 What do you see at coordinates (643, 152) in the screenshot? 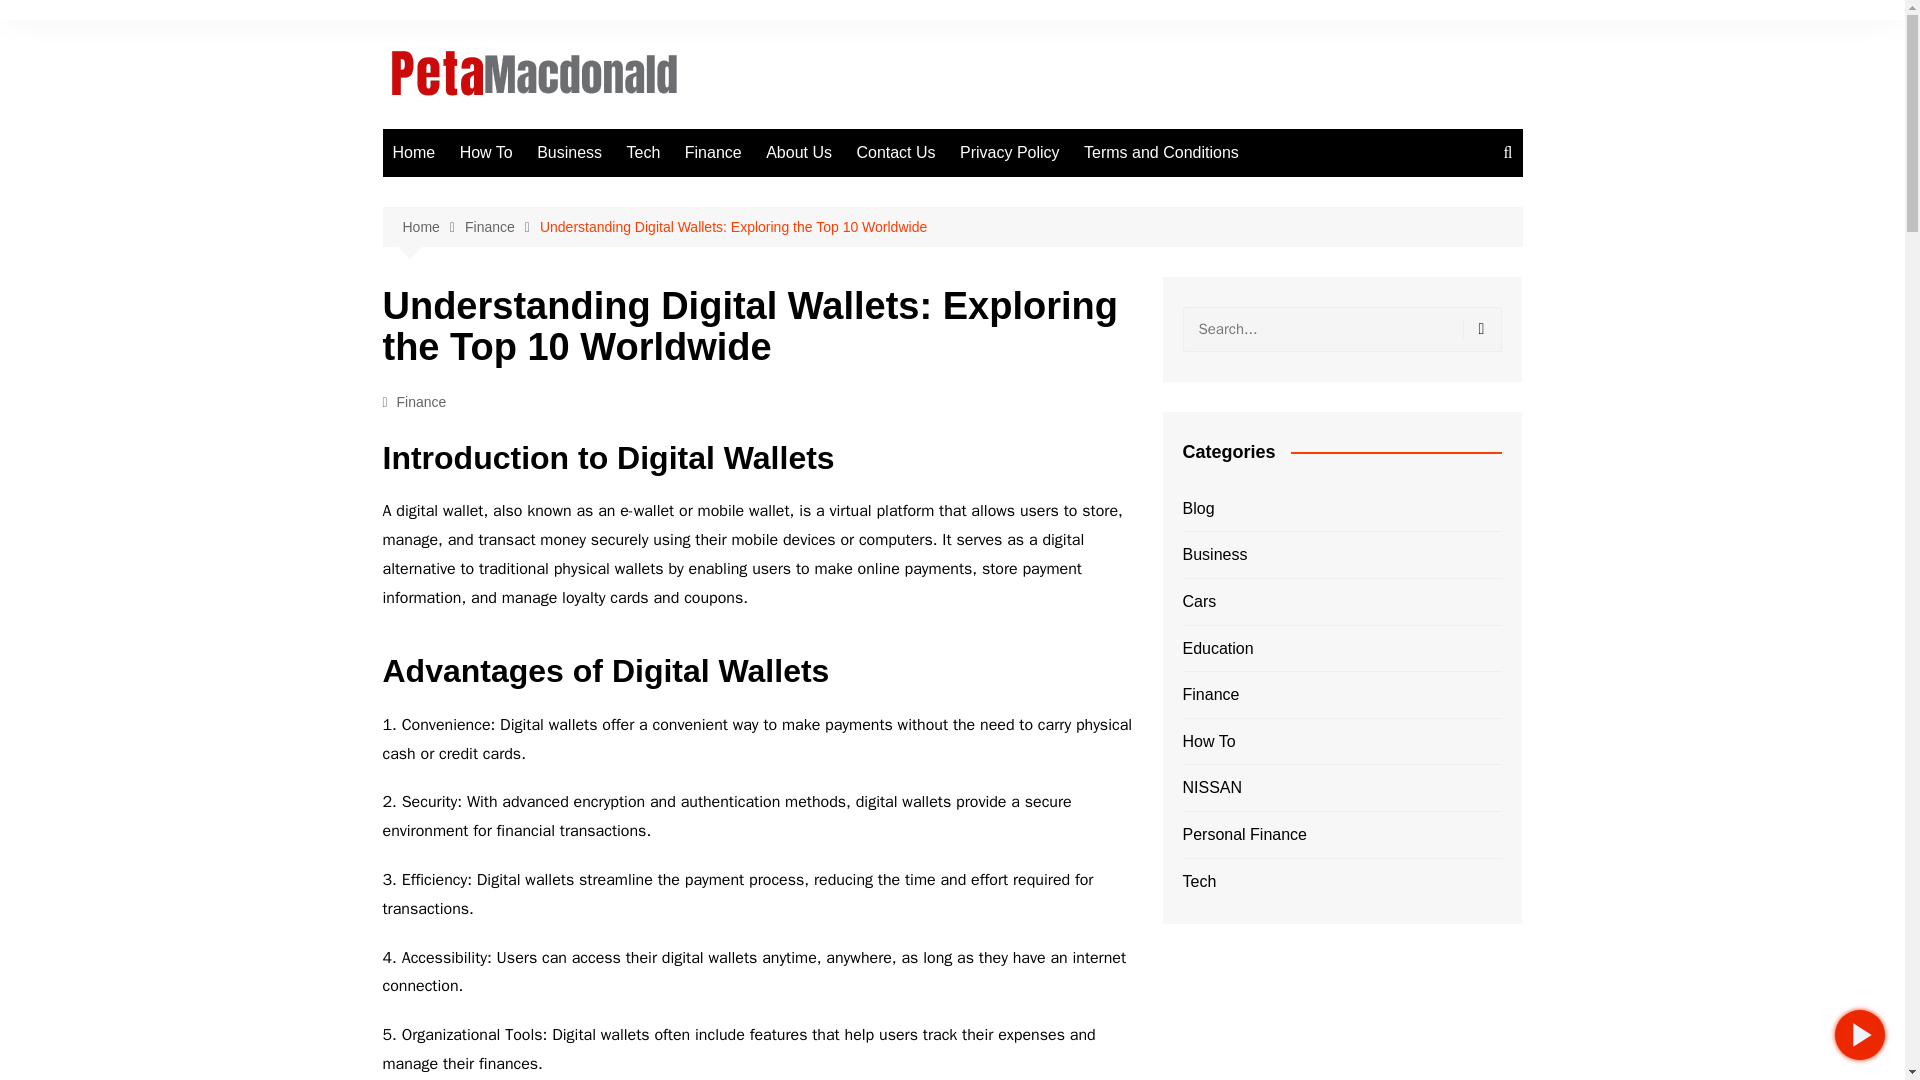
I see `Tech` at bounding box center [643, 152].